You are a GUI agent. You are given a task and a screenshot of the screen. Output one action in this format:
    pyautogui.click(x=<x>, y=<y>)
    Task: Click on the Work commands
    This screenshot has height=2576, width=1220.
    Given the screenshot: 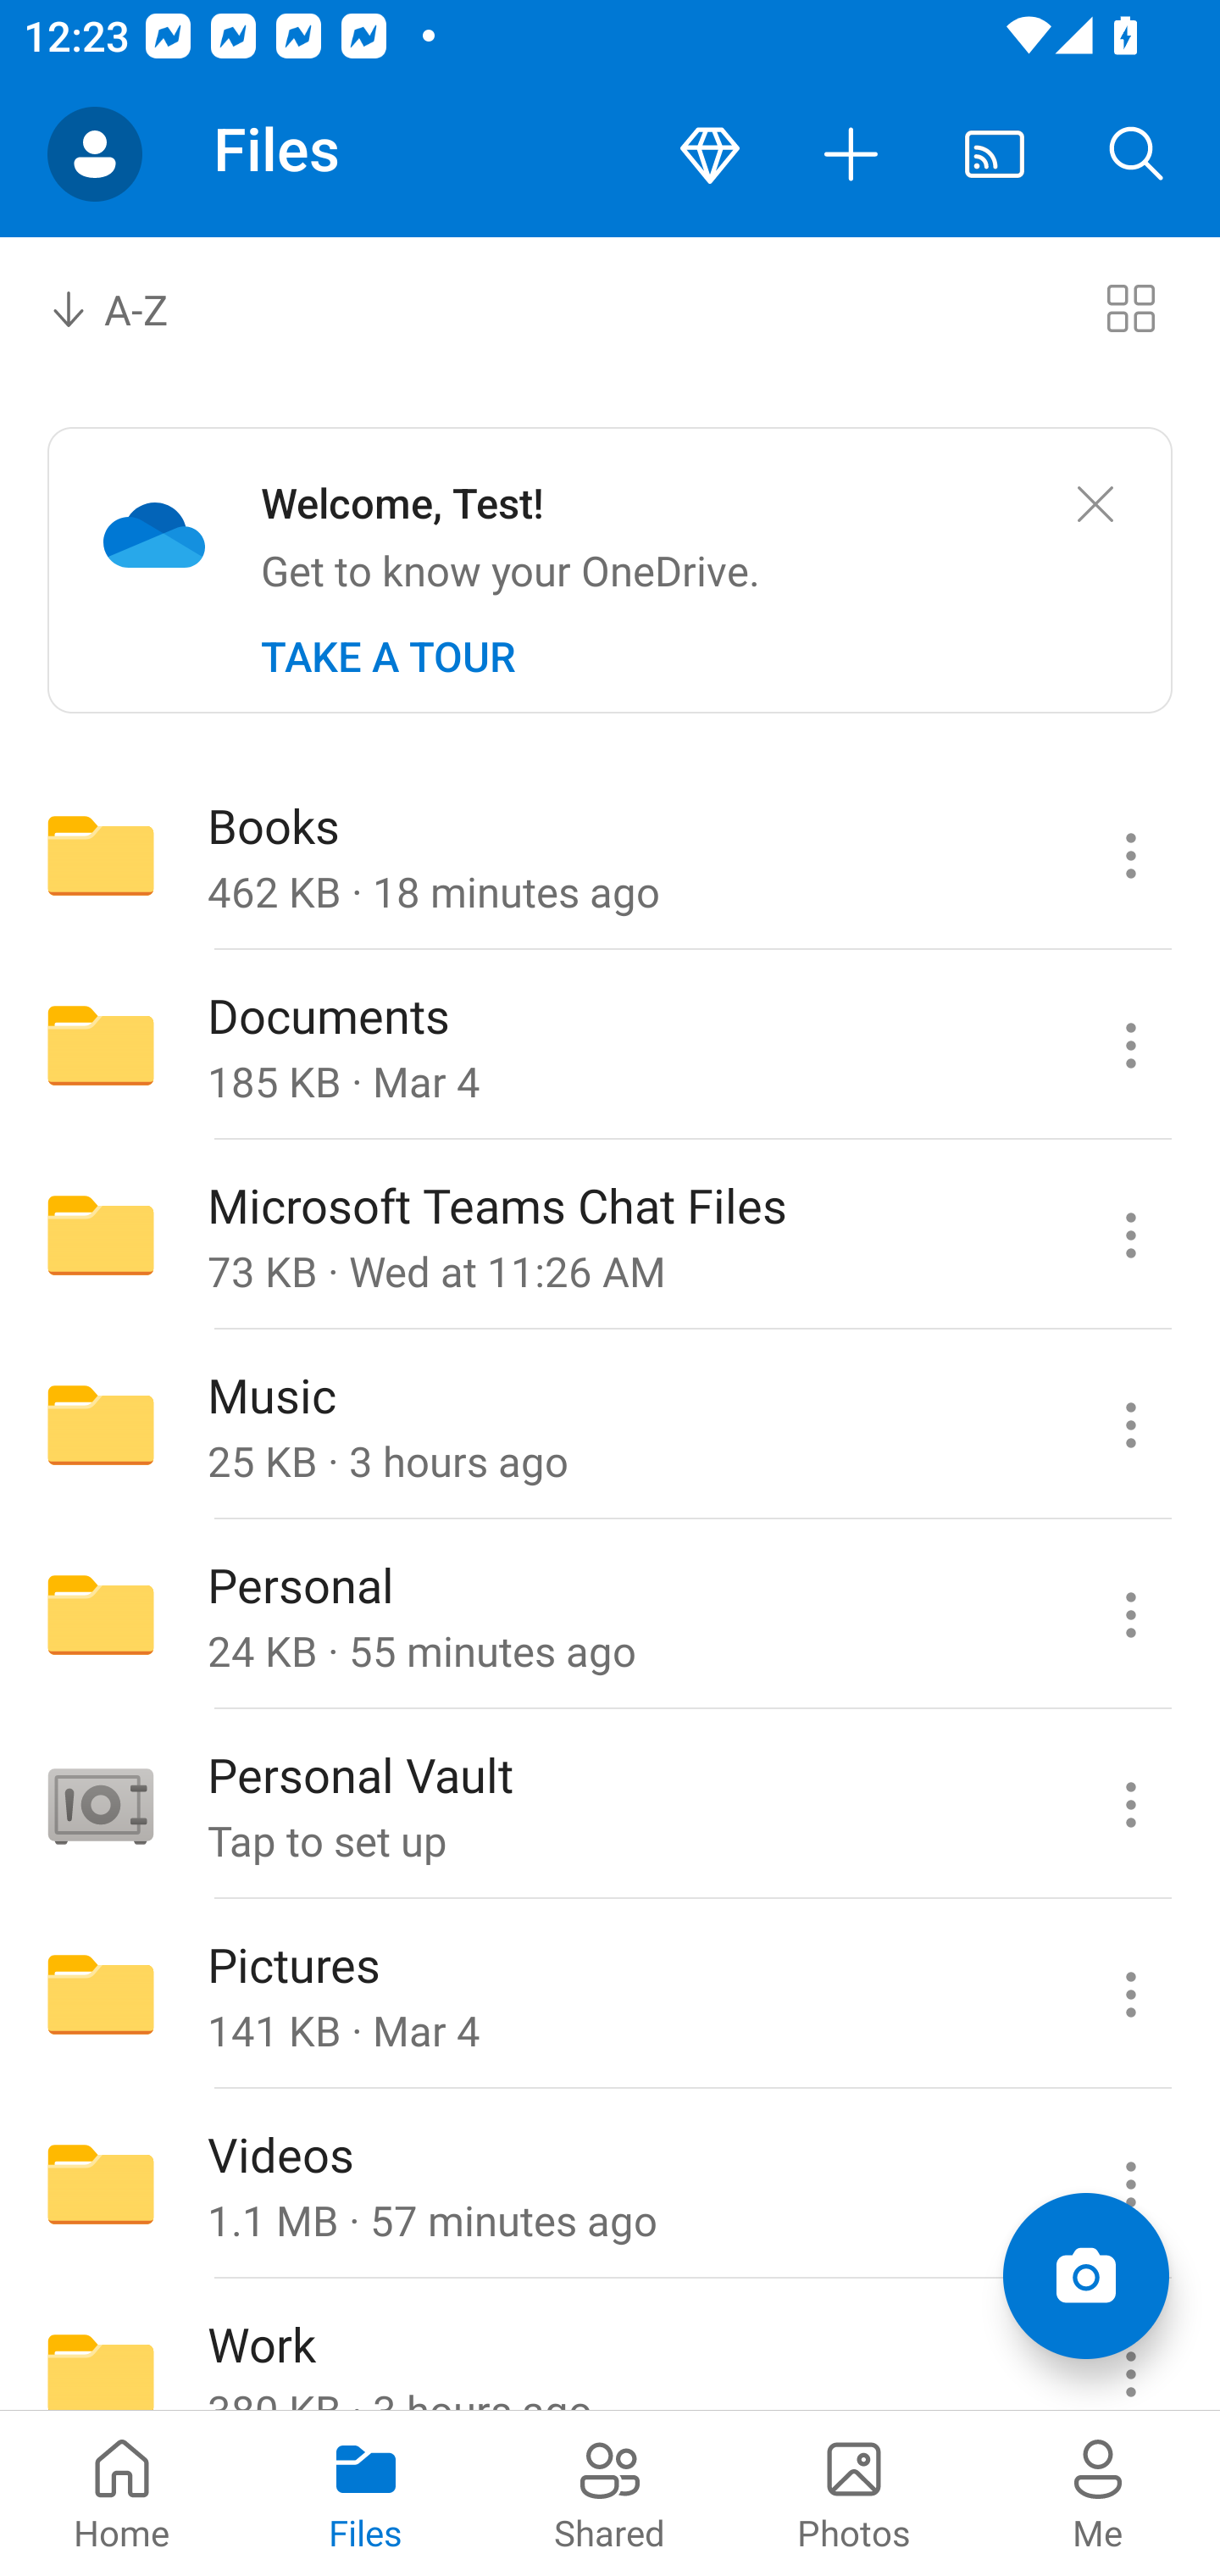 What is the action you would take?
    pyautogui.click(x=1130, y=2346)
    